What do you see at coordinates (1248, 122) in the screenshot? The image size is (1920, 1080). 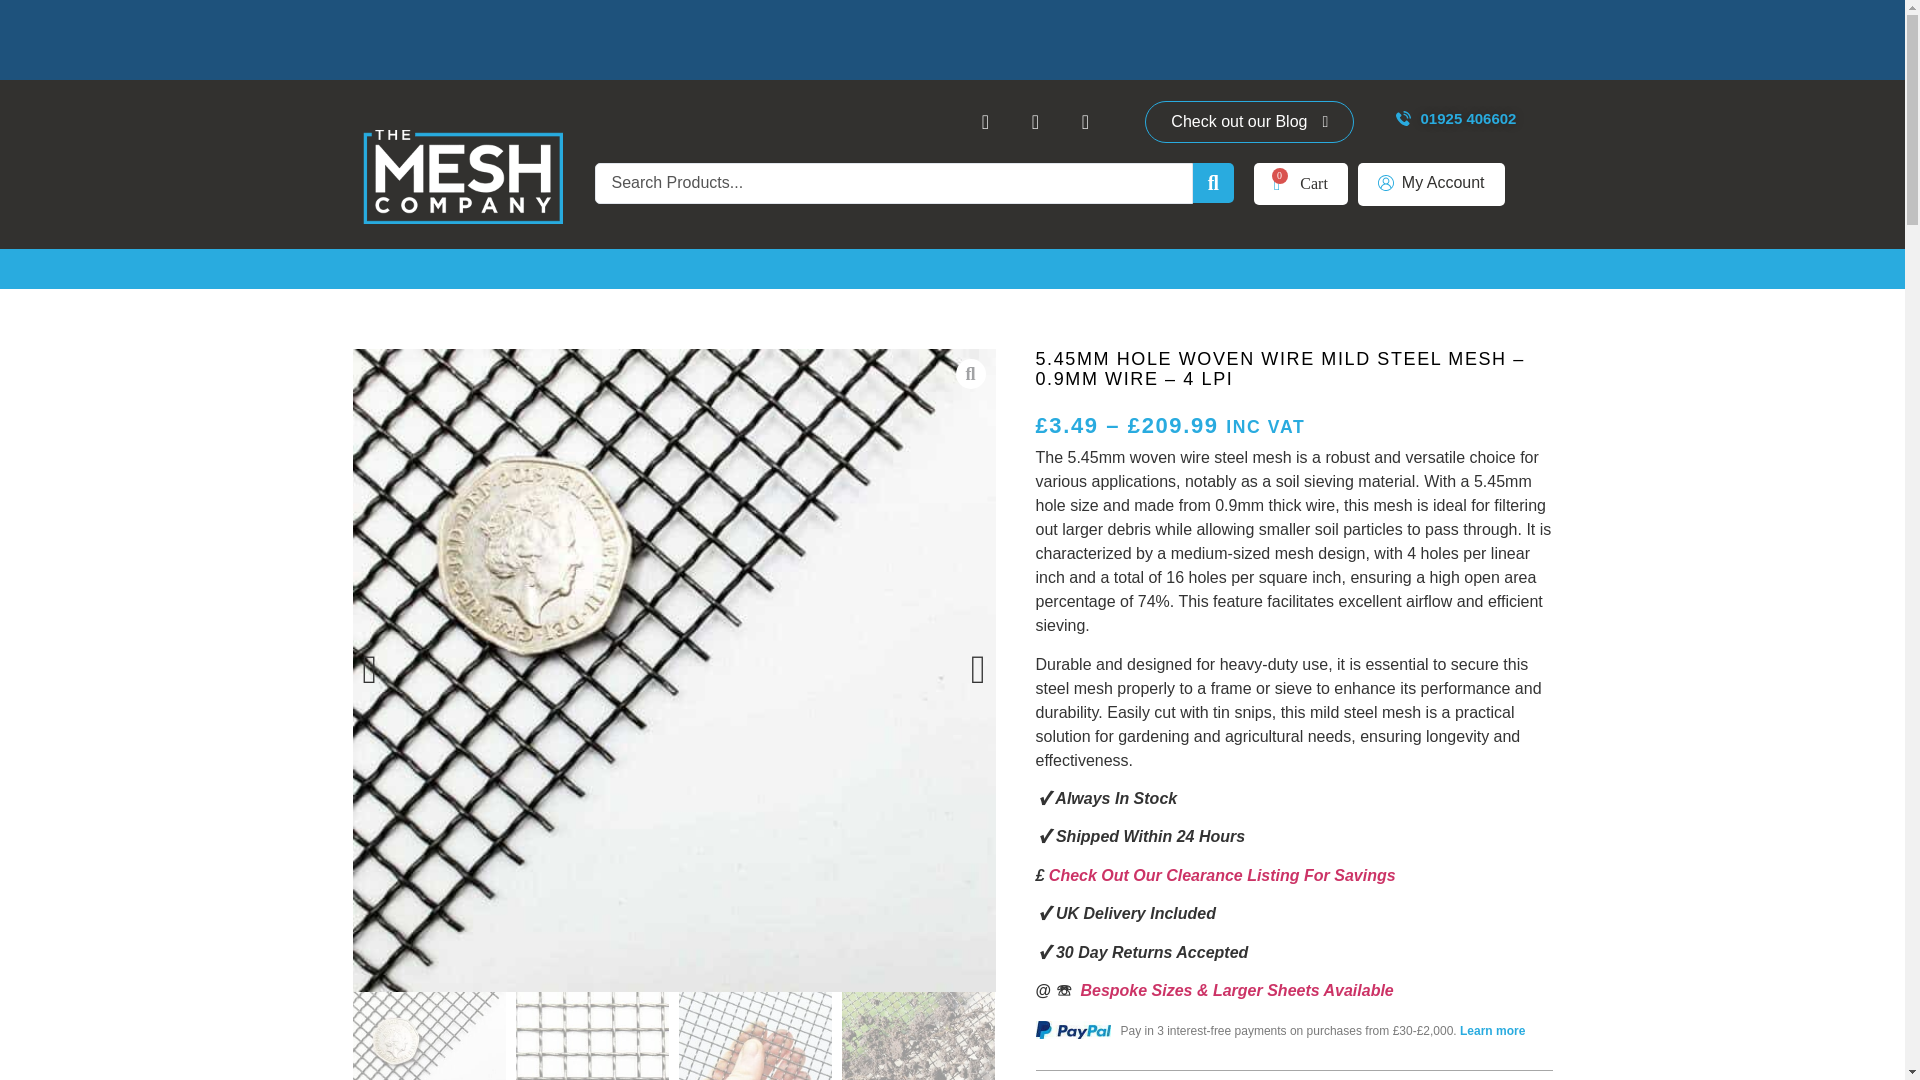 I see `Check out our Blog` at bounding box center [1248, 122].